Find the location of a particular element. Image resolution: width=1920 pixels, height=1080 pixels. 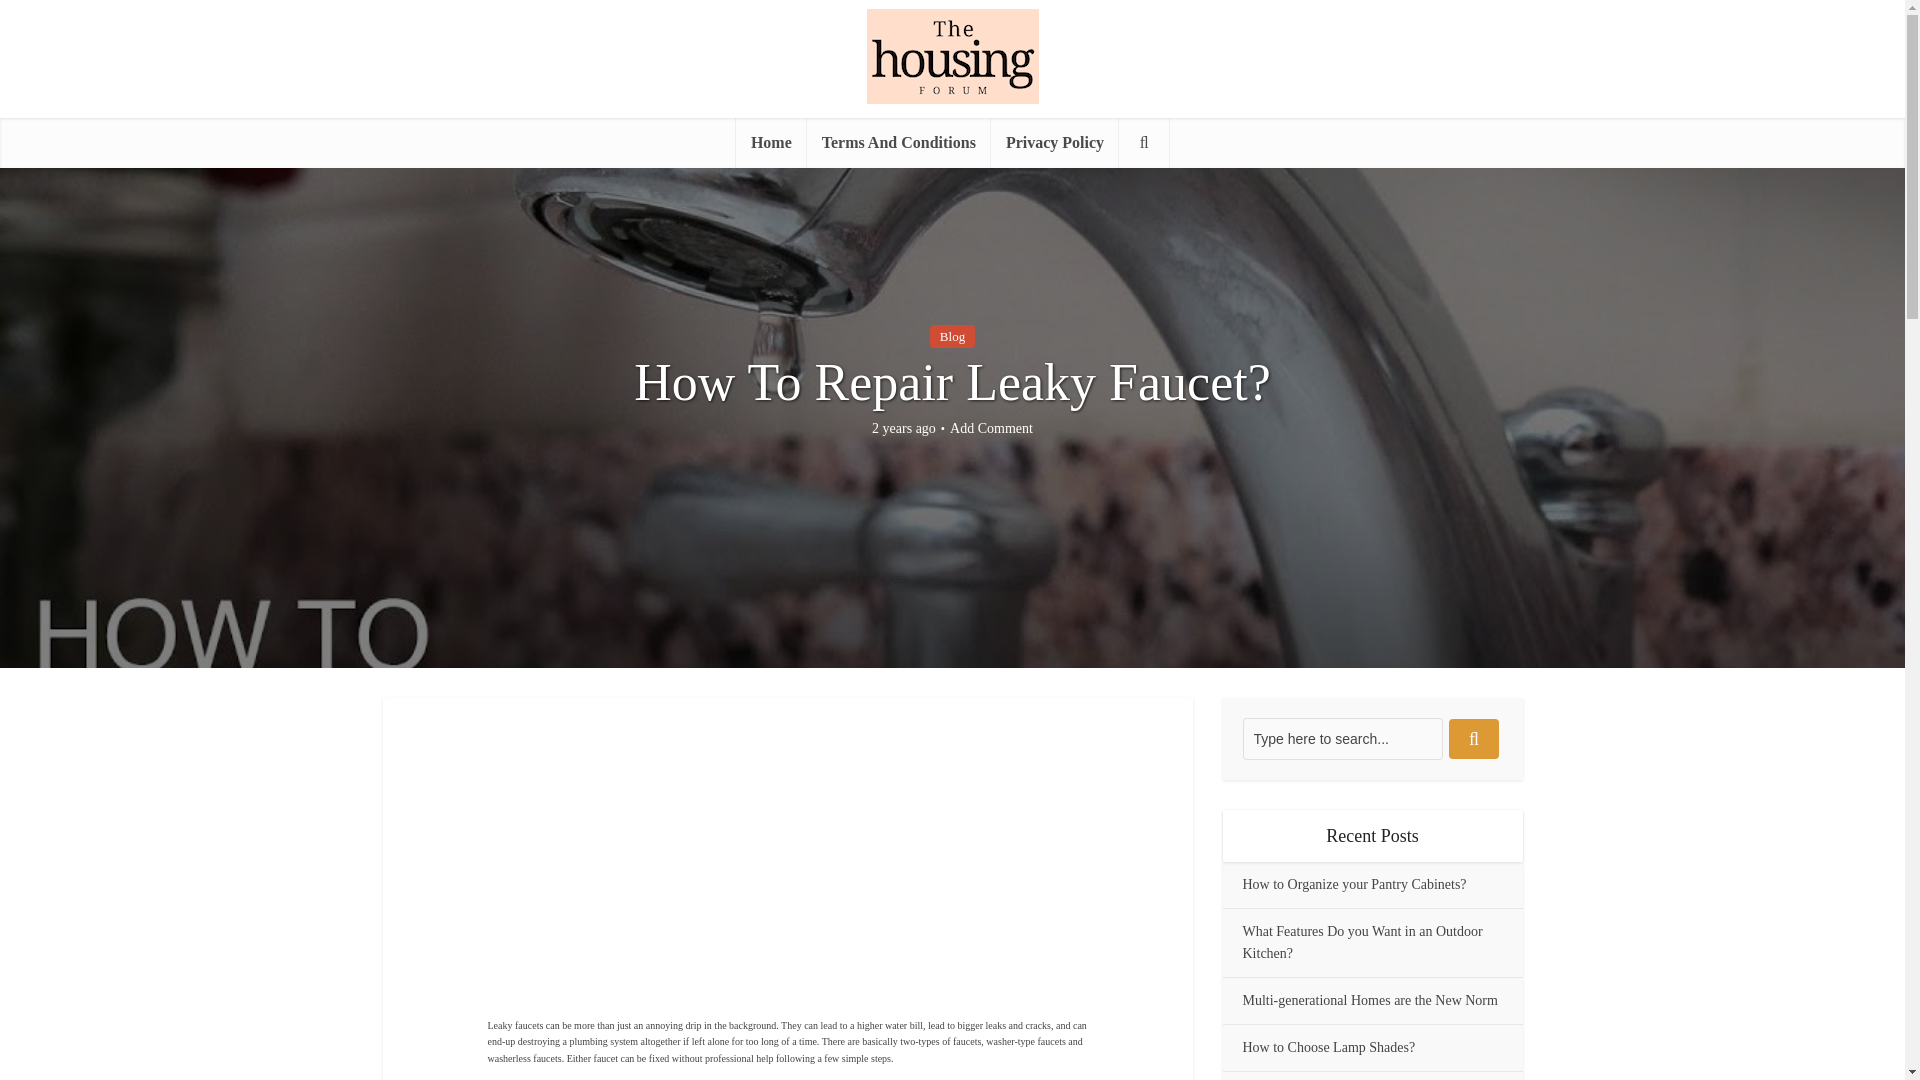

Advertisement is located at coordinates (868, 873).